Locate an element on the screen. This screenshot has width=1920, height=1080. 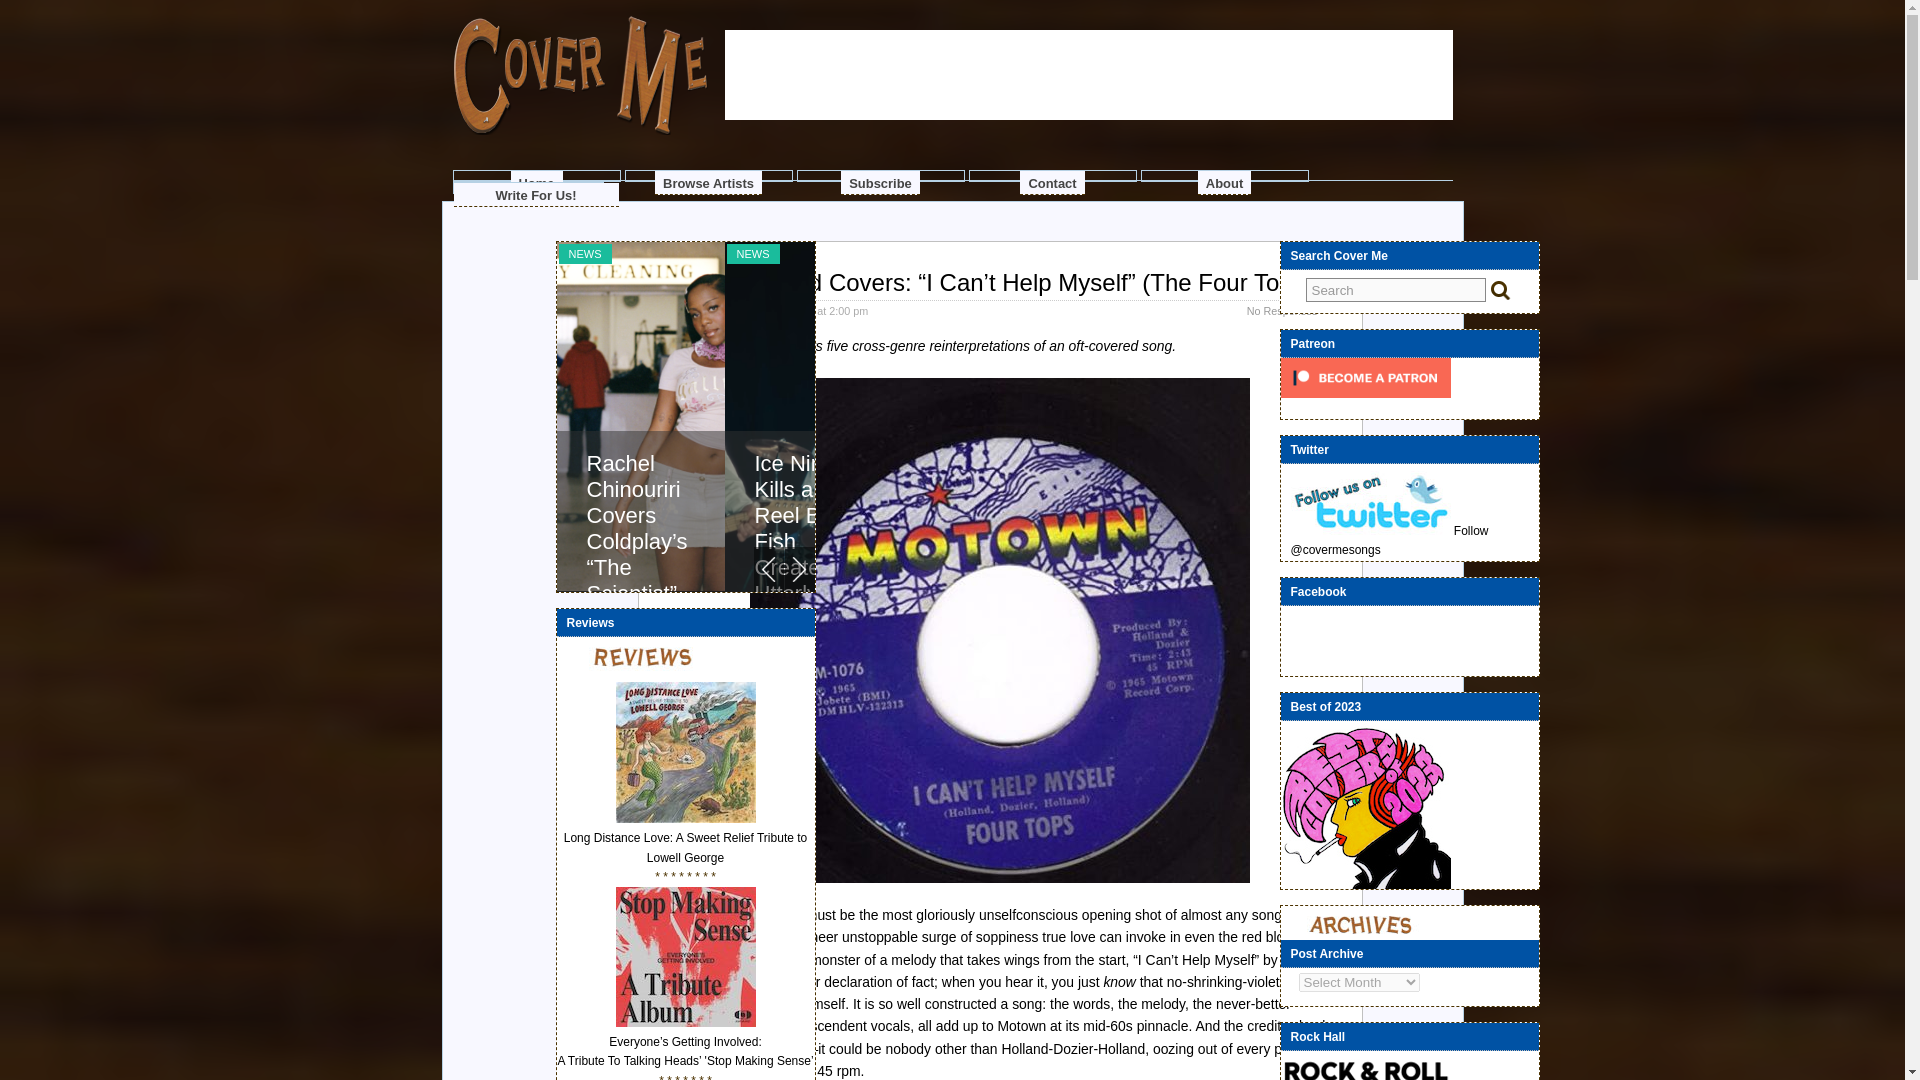
Five Good Covers is located at coordinates (710, 346).